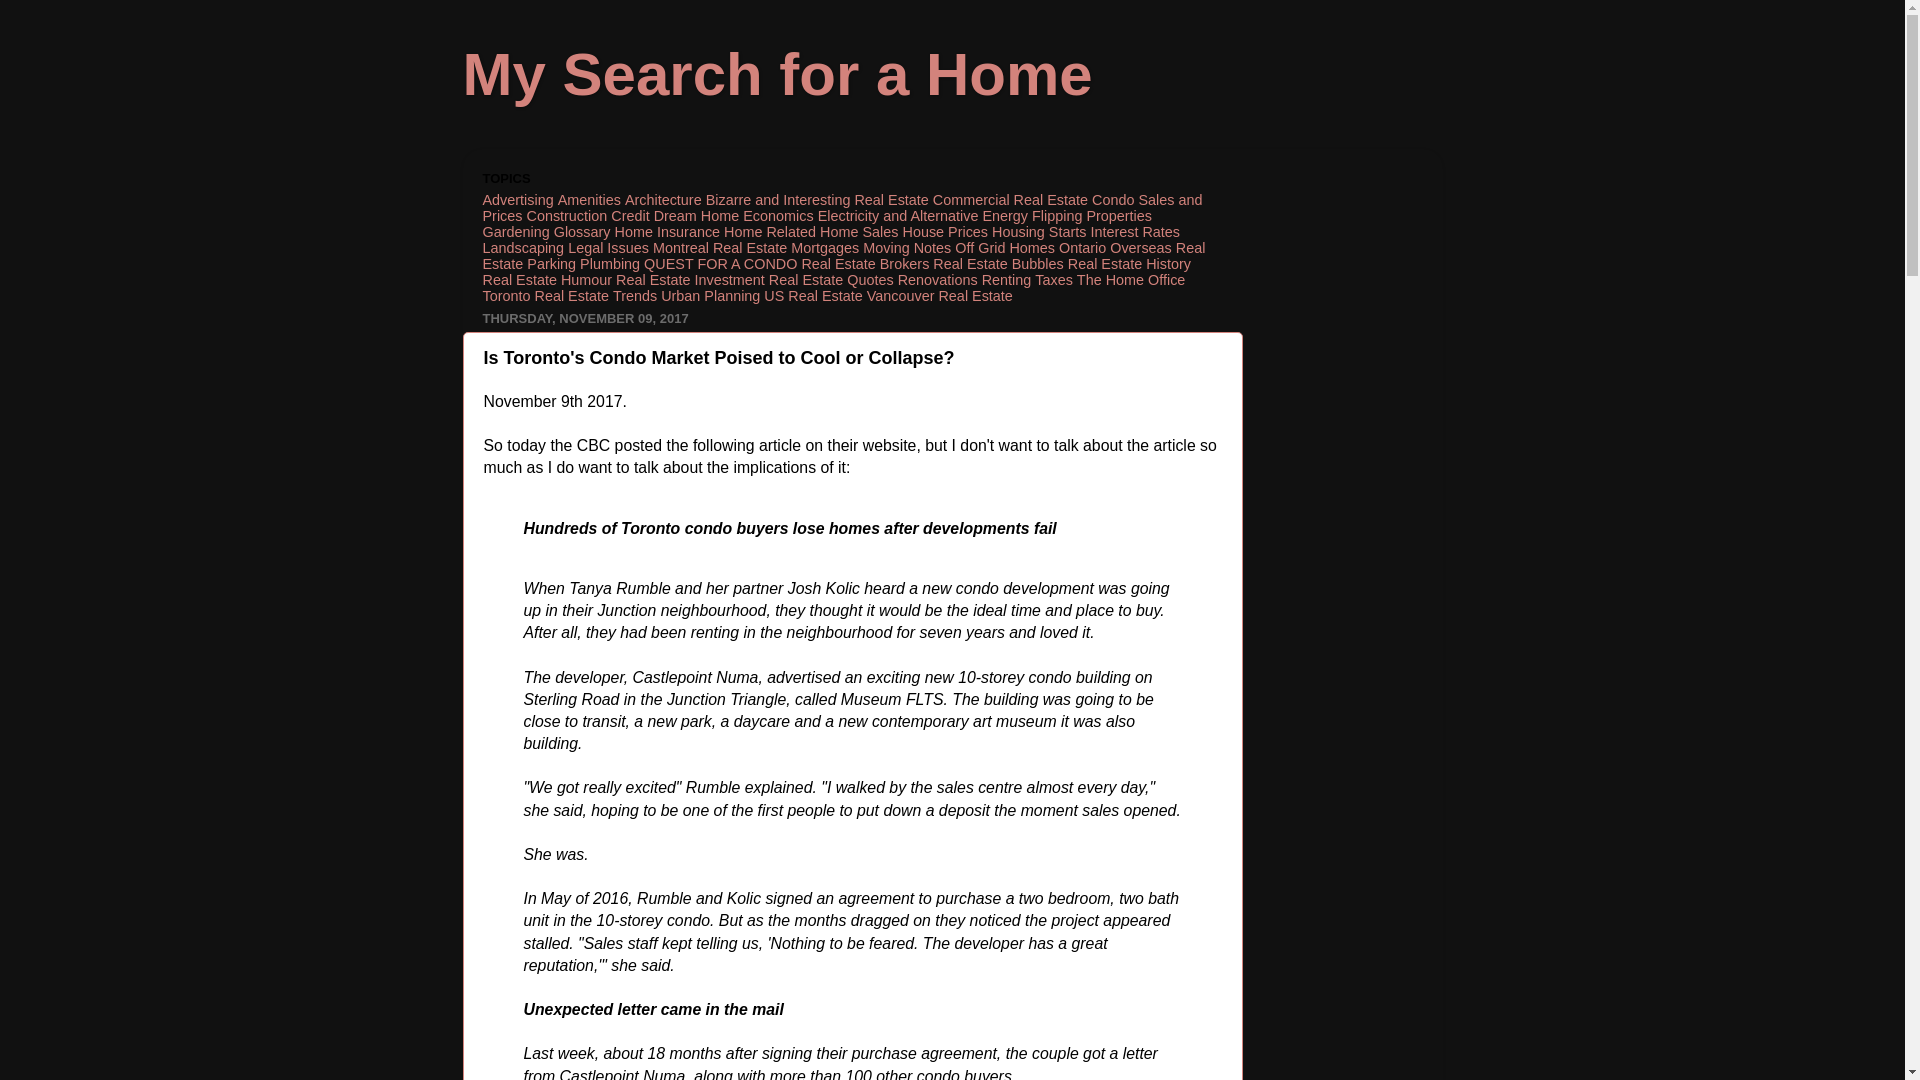 This screenshot has height=1080, width=1920. I want to click on Real Estate Investment, so click(690, 280).